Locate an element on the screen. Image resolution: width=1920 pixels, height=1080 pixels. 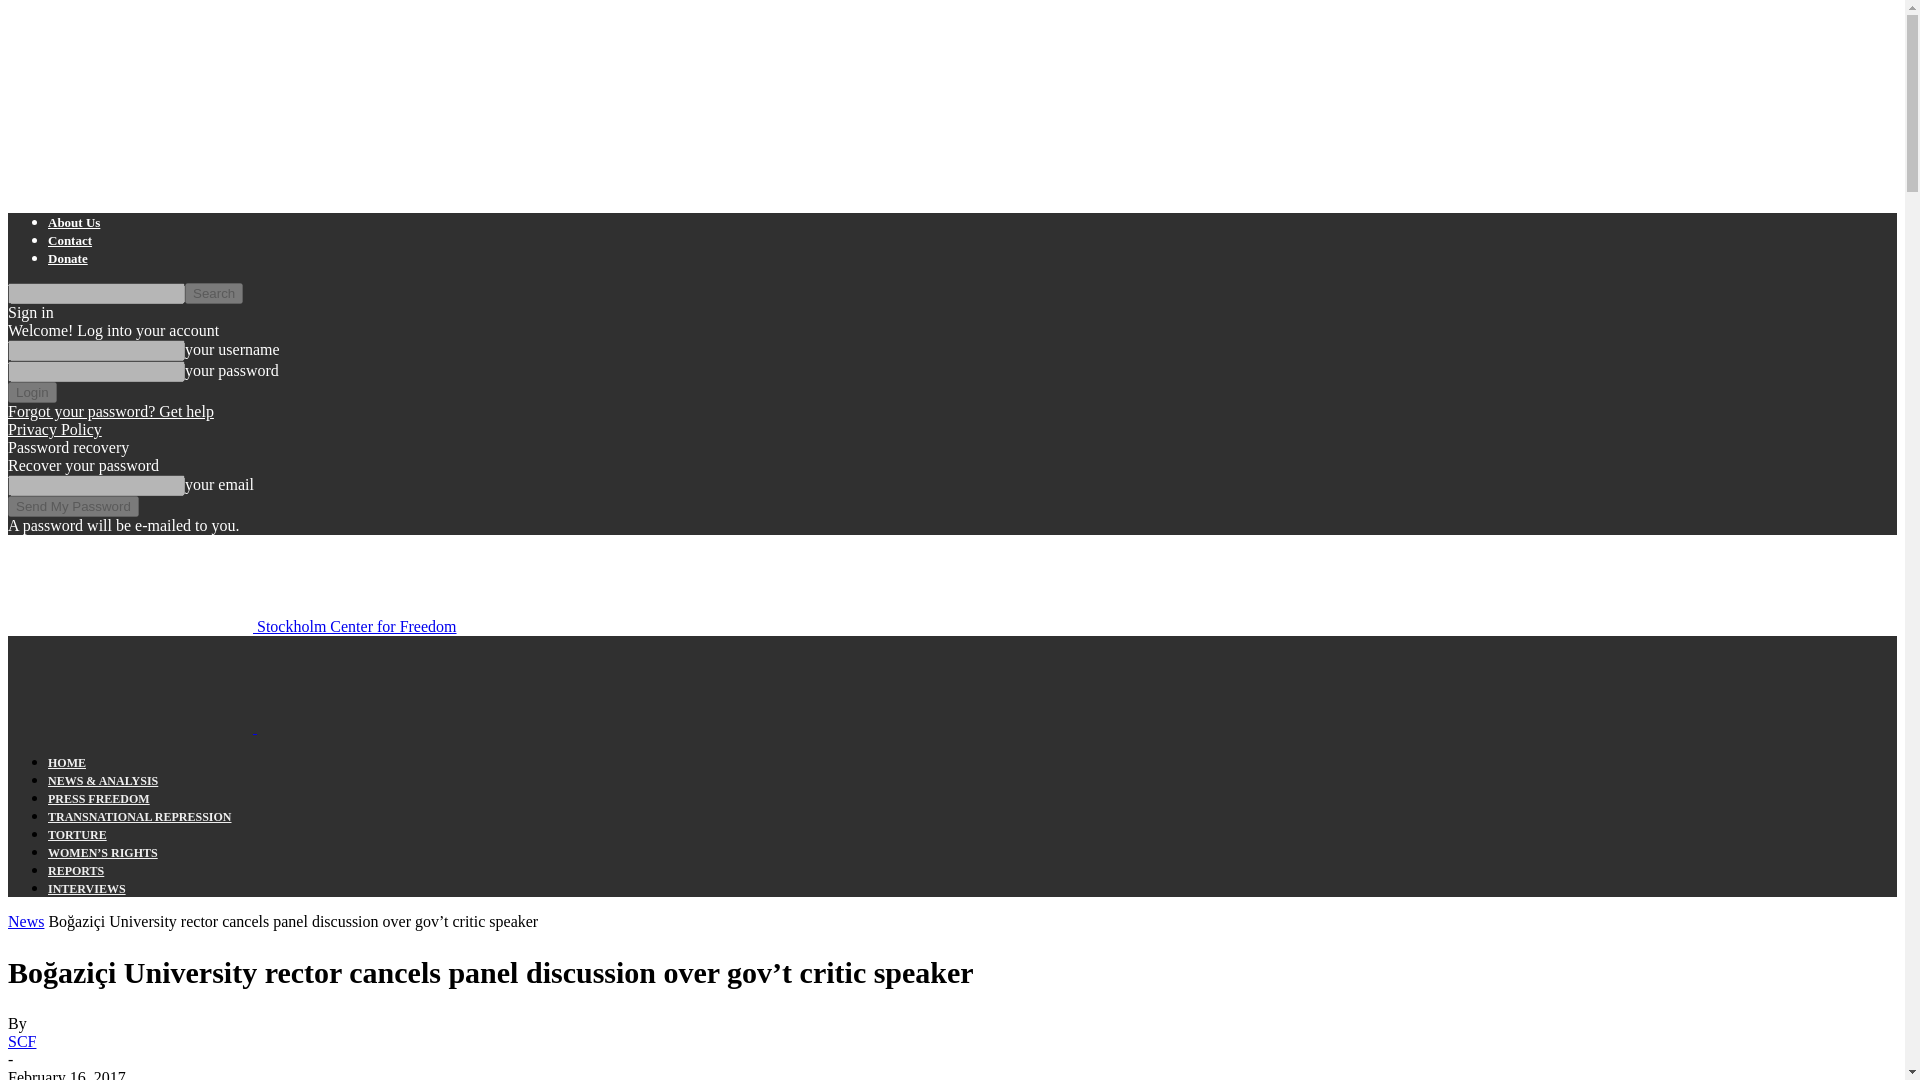
Send My Password is located at coordinates (72, 506).